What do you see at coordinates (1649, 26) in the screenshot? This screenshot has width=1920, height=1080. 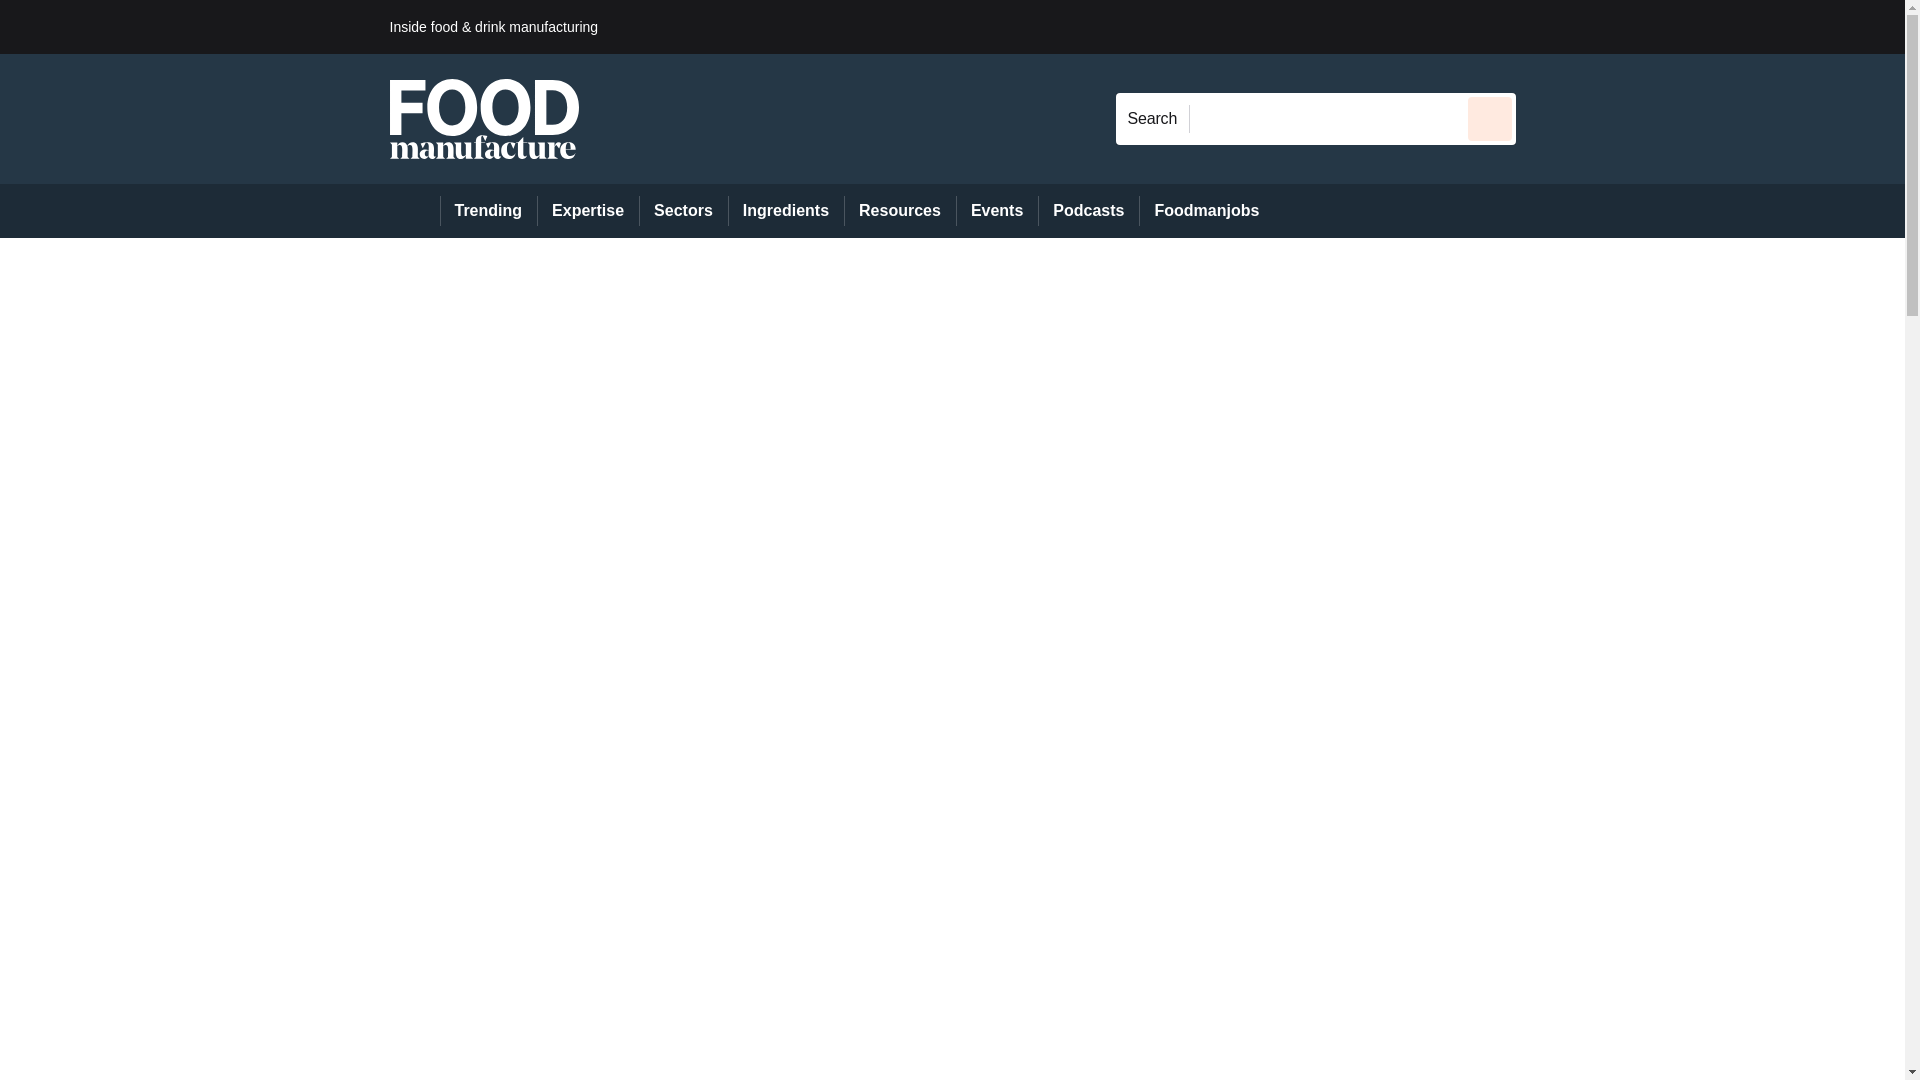 I see `REGISTER` at bounding box center [1649, 26].